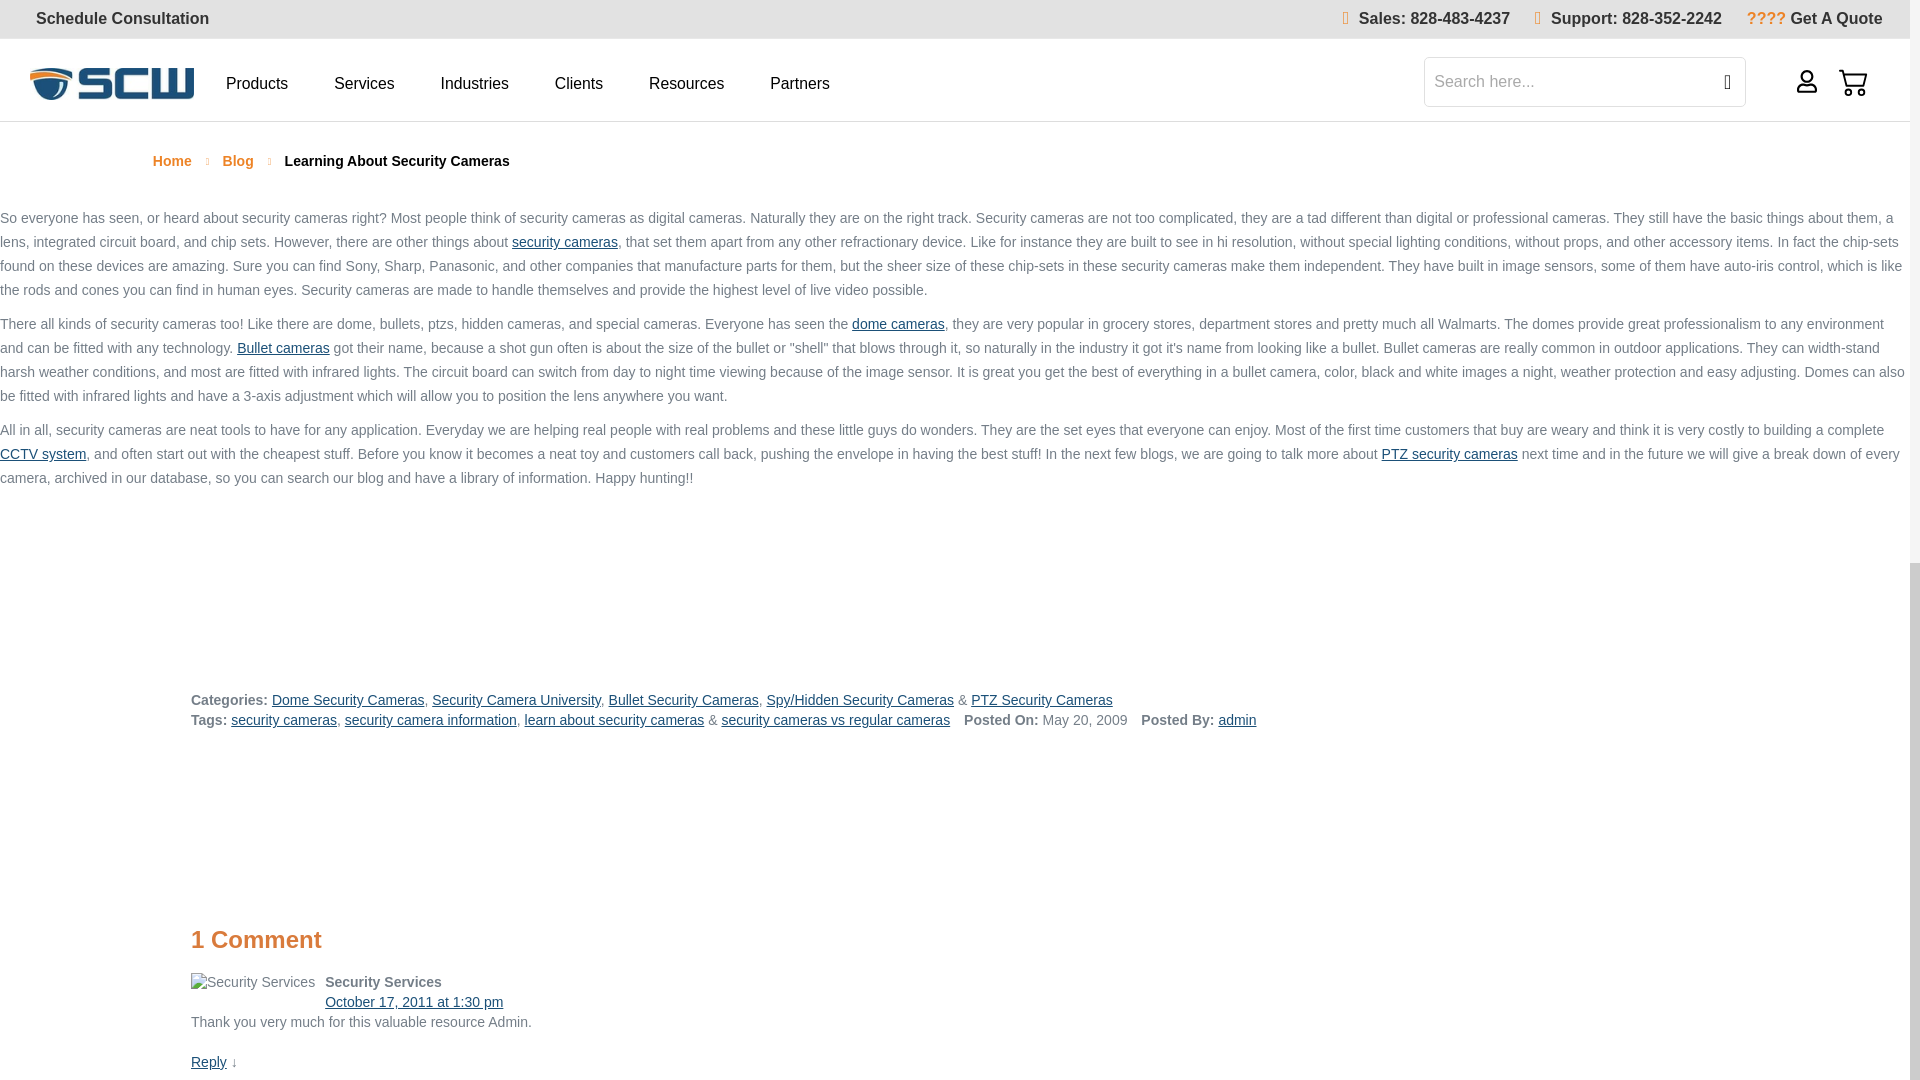  I want to click on Security Camera Warehouse, so click(112, 84).